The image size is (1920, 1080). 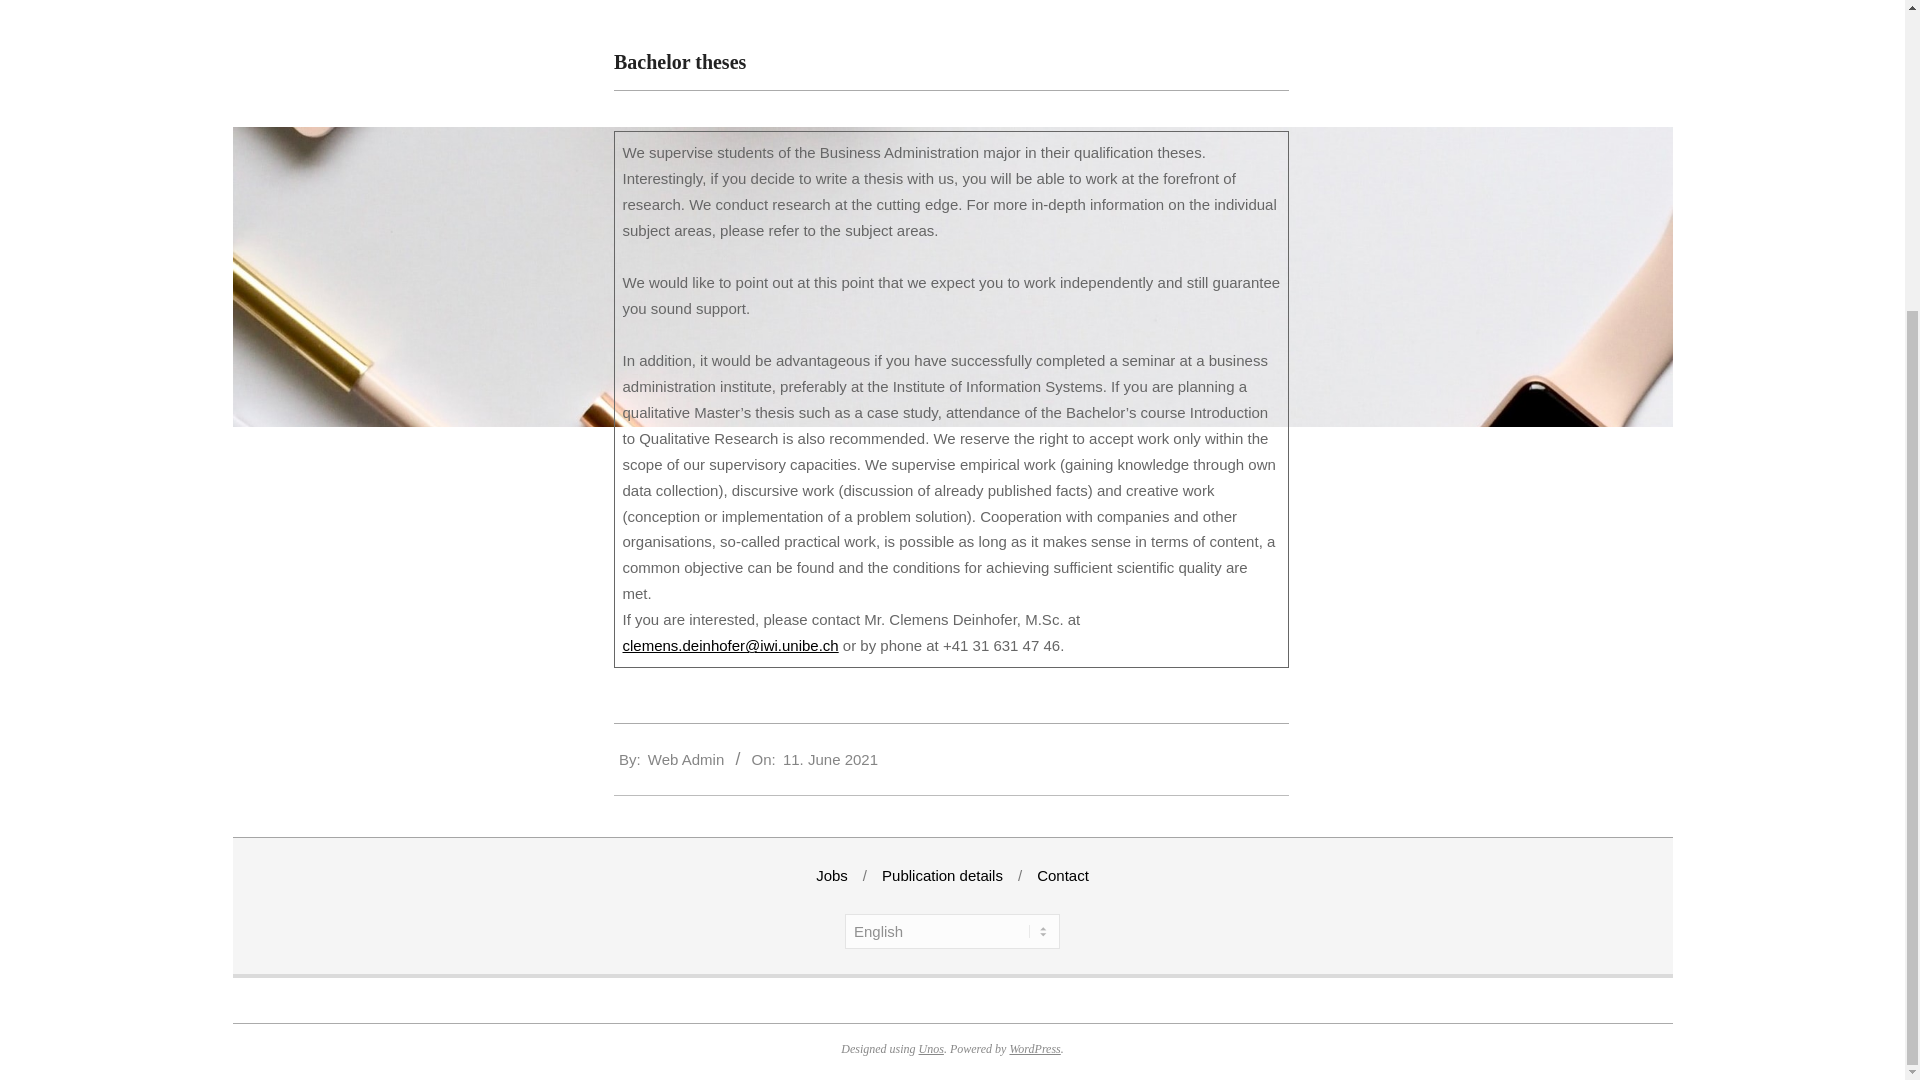 What do you see at coordinates (932, 1049) in the screenshot?
I see `Unos WordPress Theme` at bounding box center [932, 1049].